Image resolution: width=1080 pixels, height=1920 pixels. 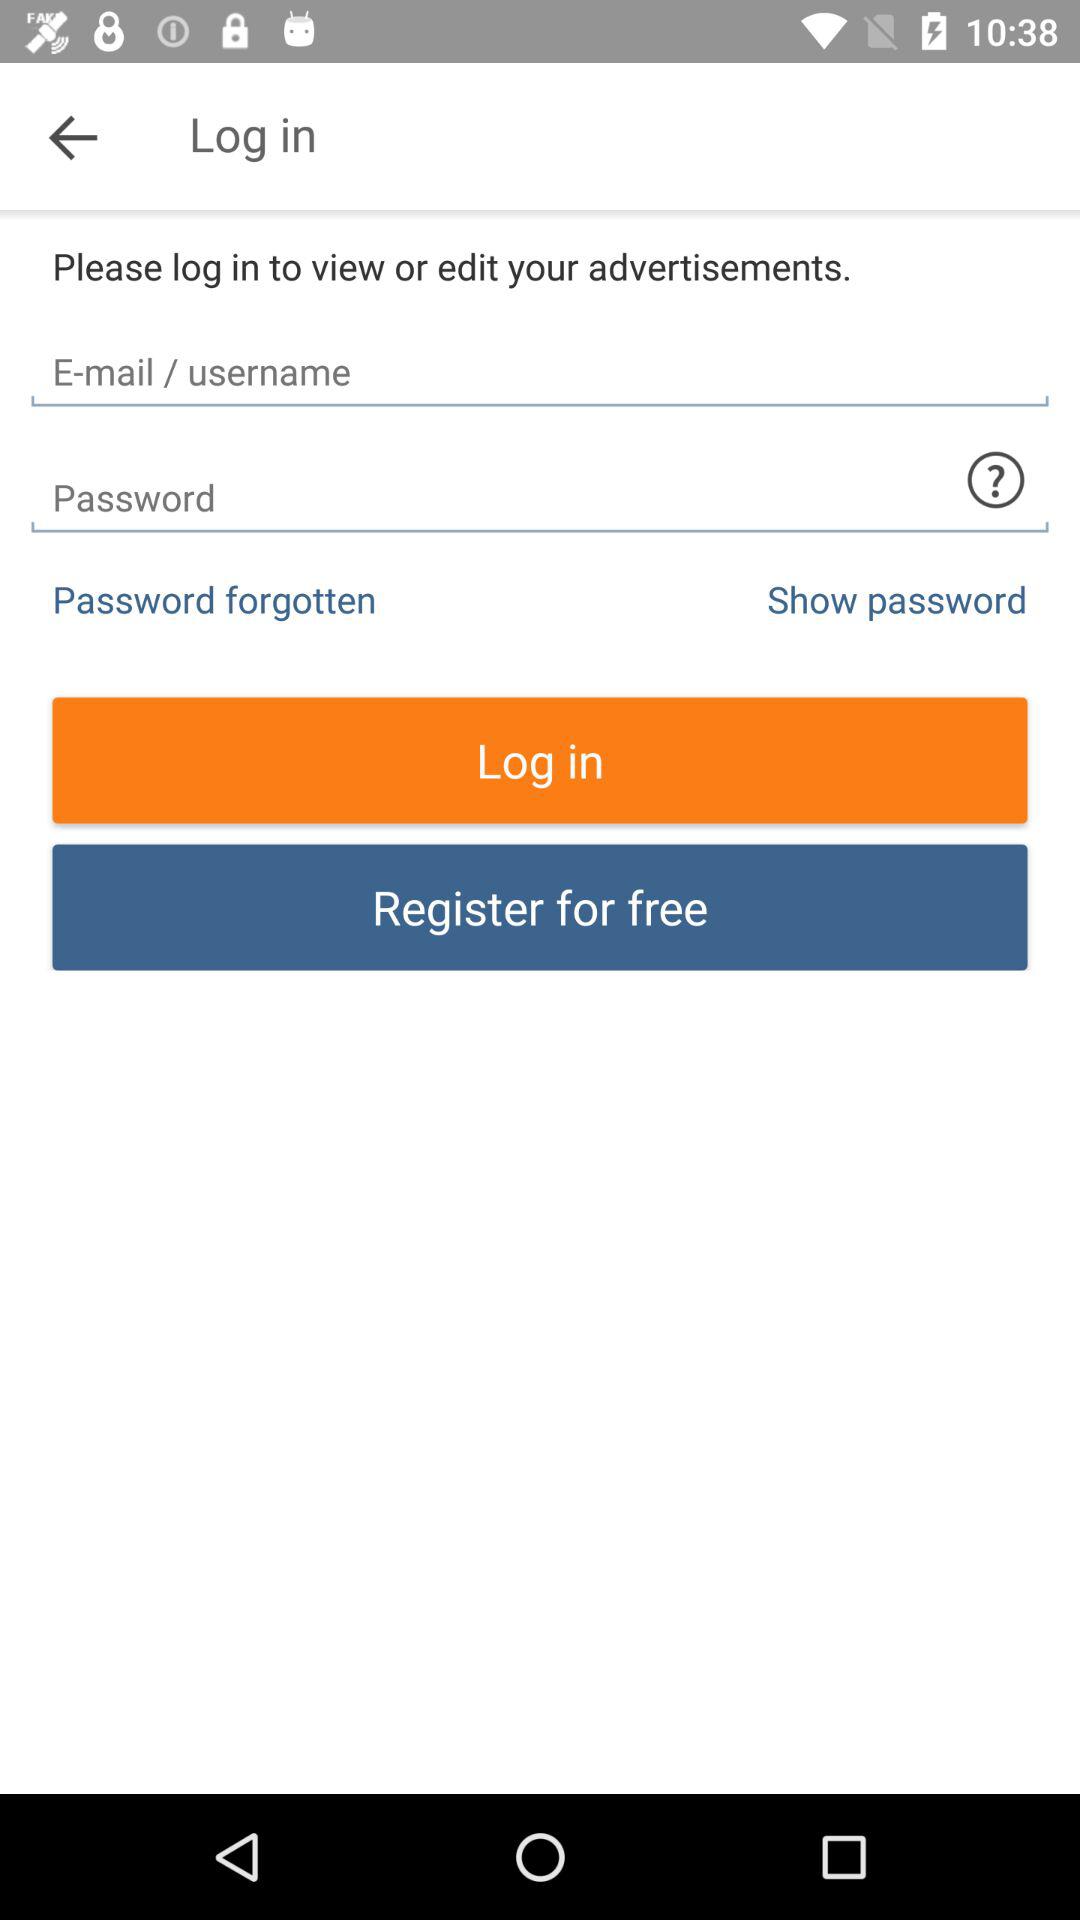 What do you see at coordinates (897, 598) in the screenshot?
I see `scroll until the show password icon` at bounding box center [897, 598].